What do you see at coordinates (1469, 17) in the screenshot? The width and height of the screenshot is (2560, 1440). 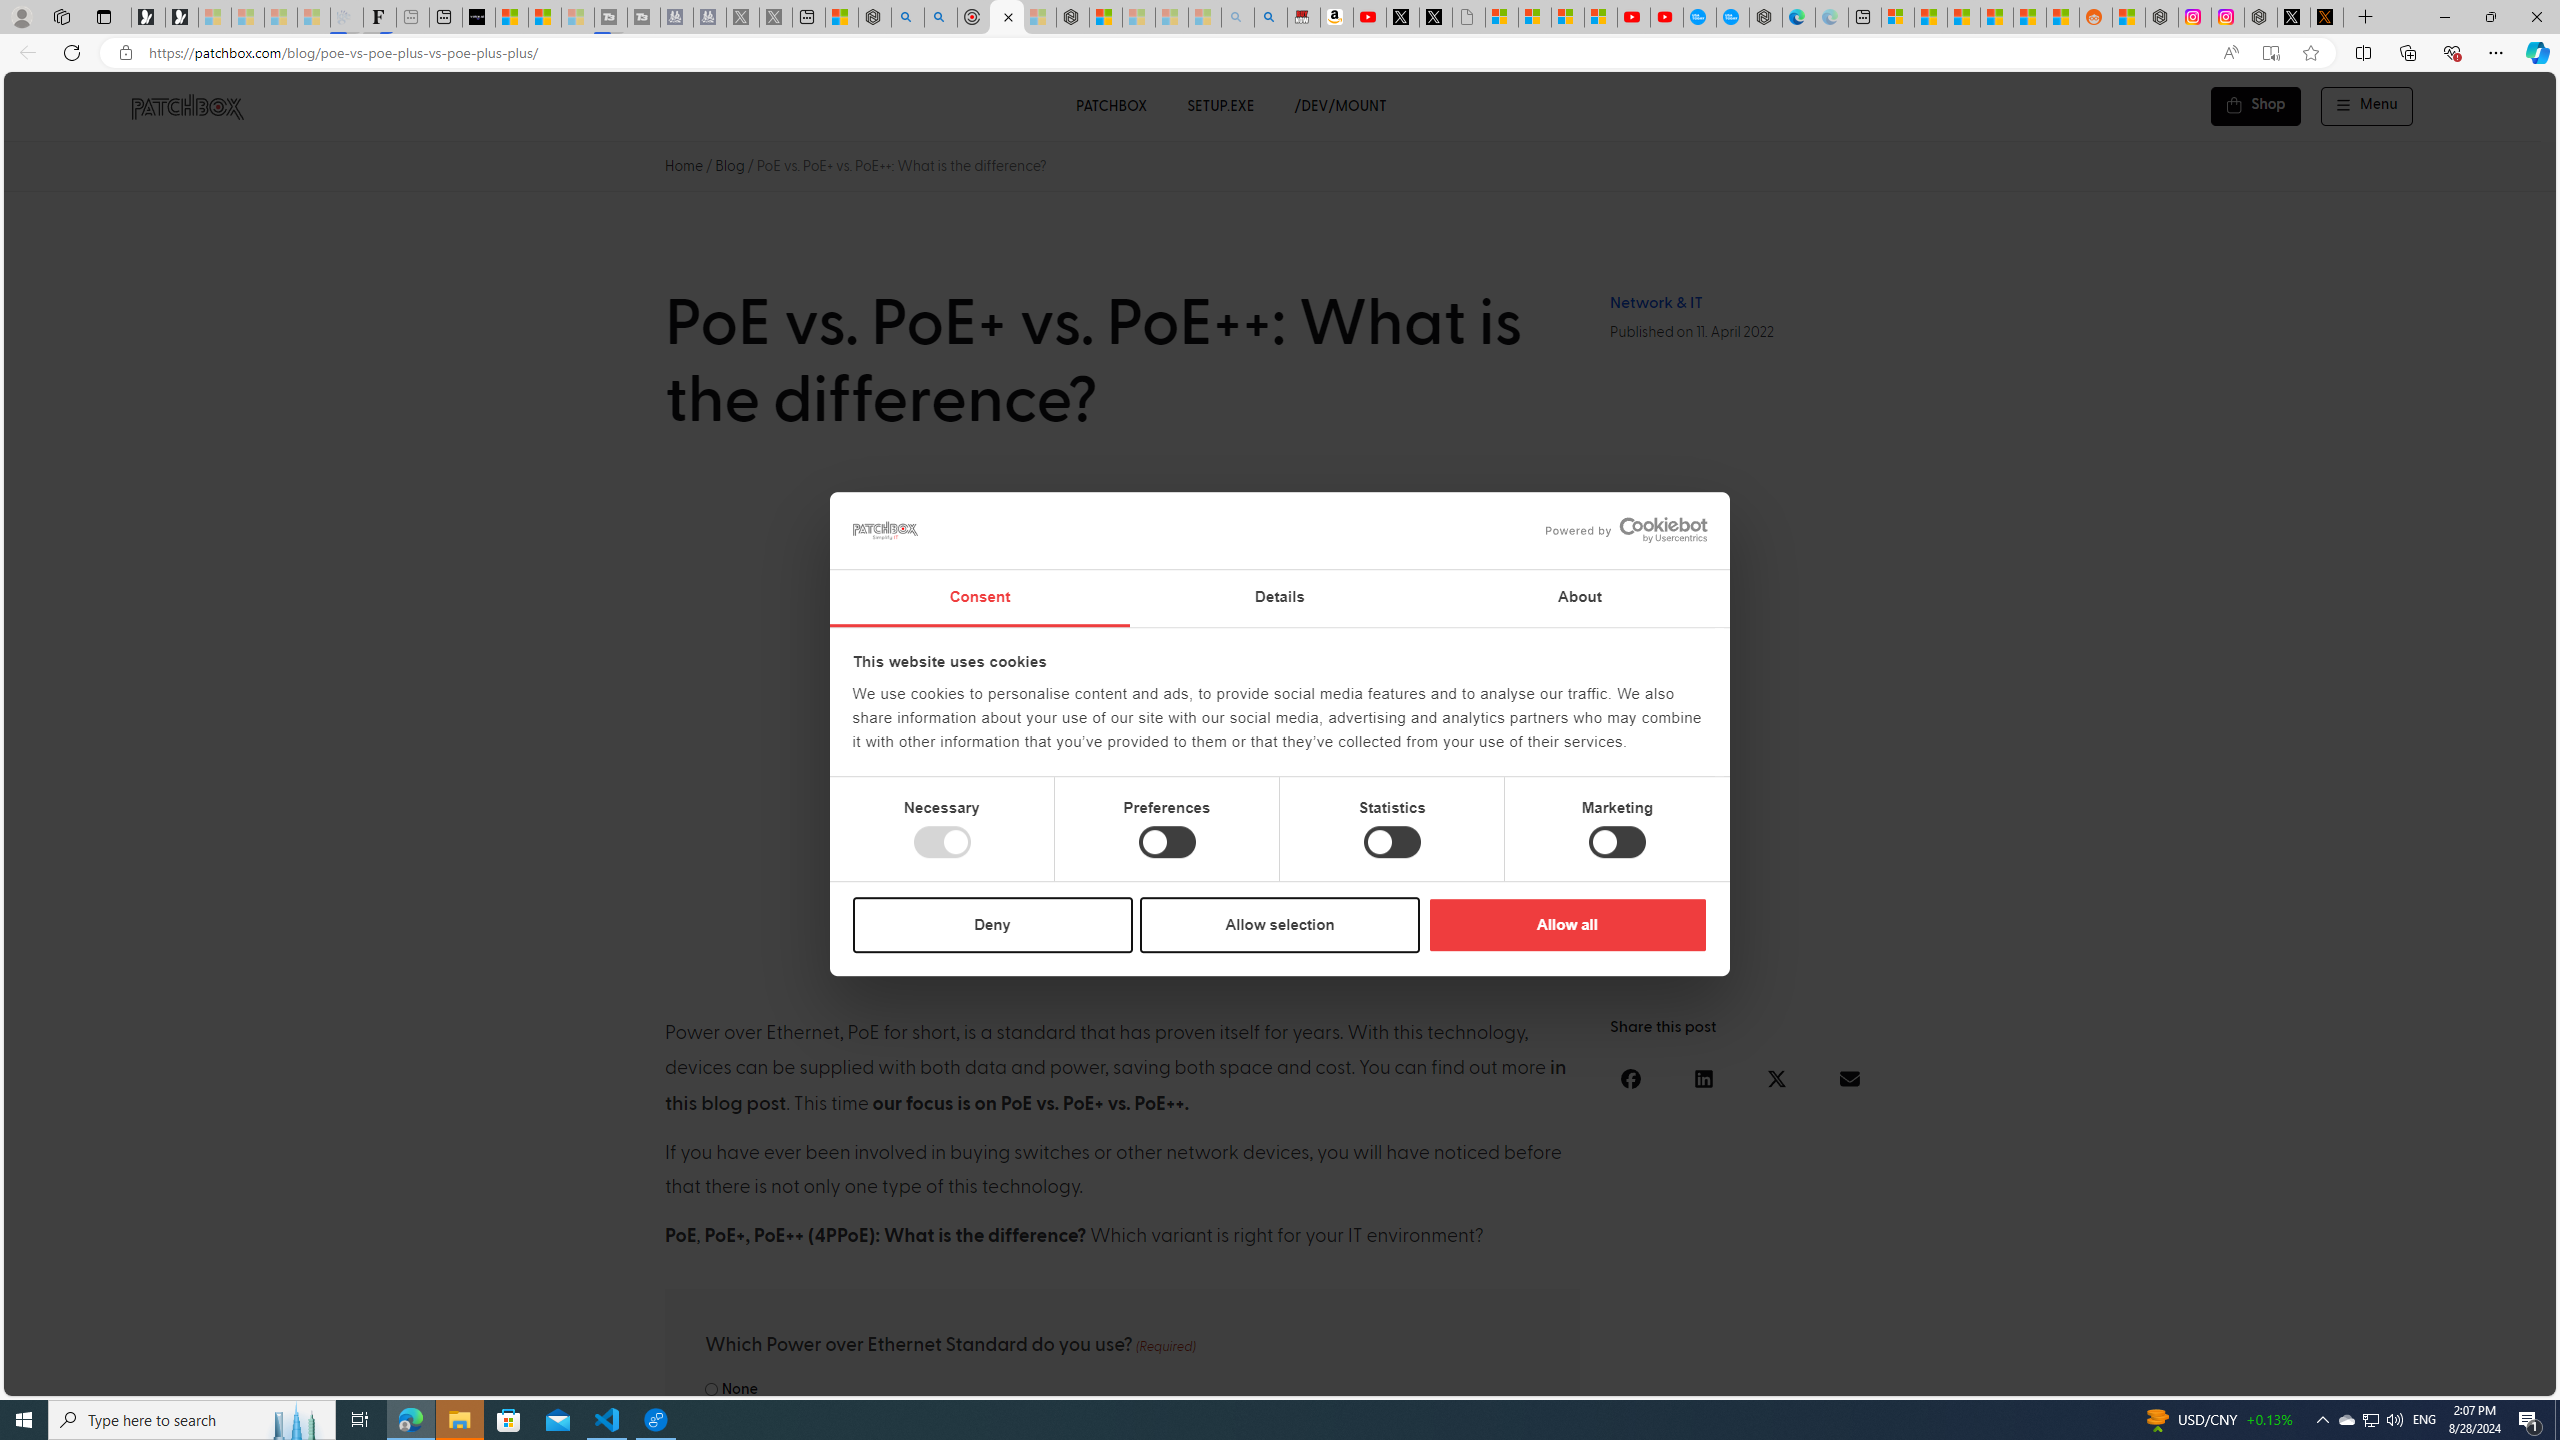 I see `Untitled` at bounding box center [1469, 17].